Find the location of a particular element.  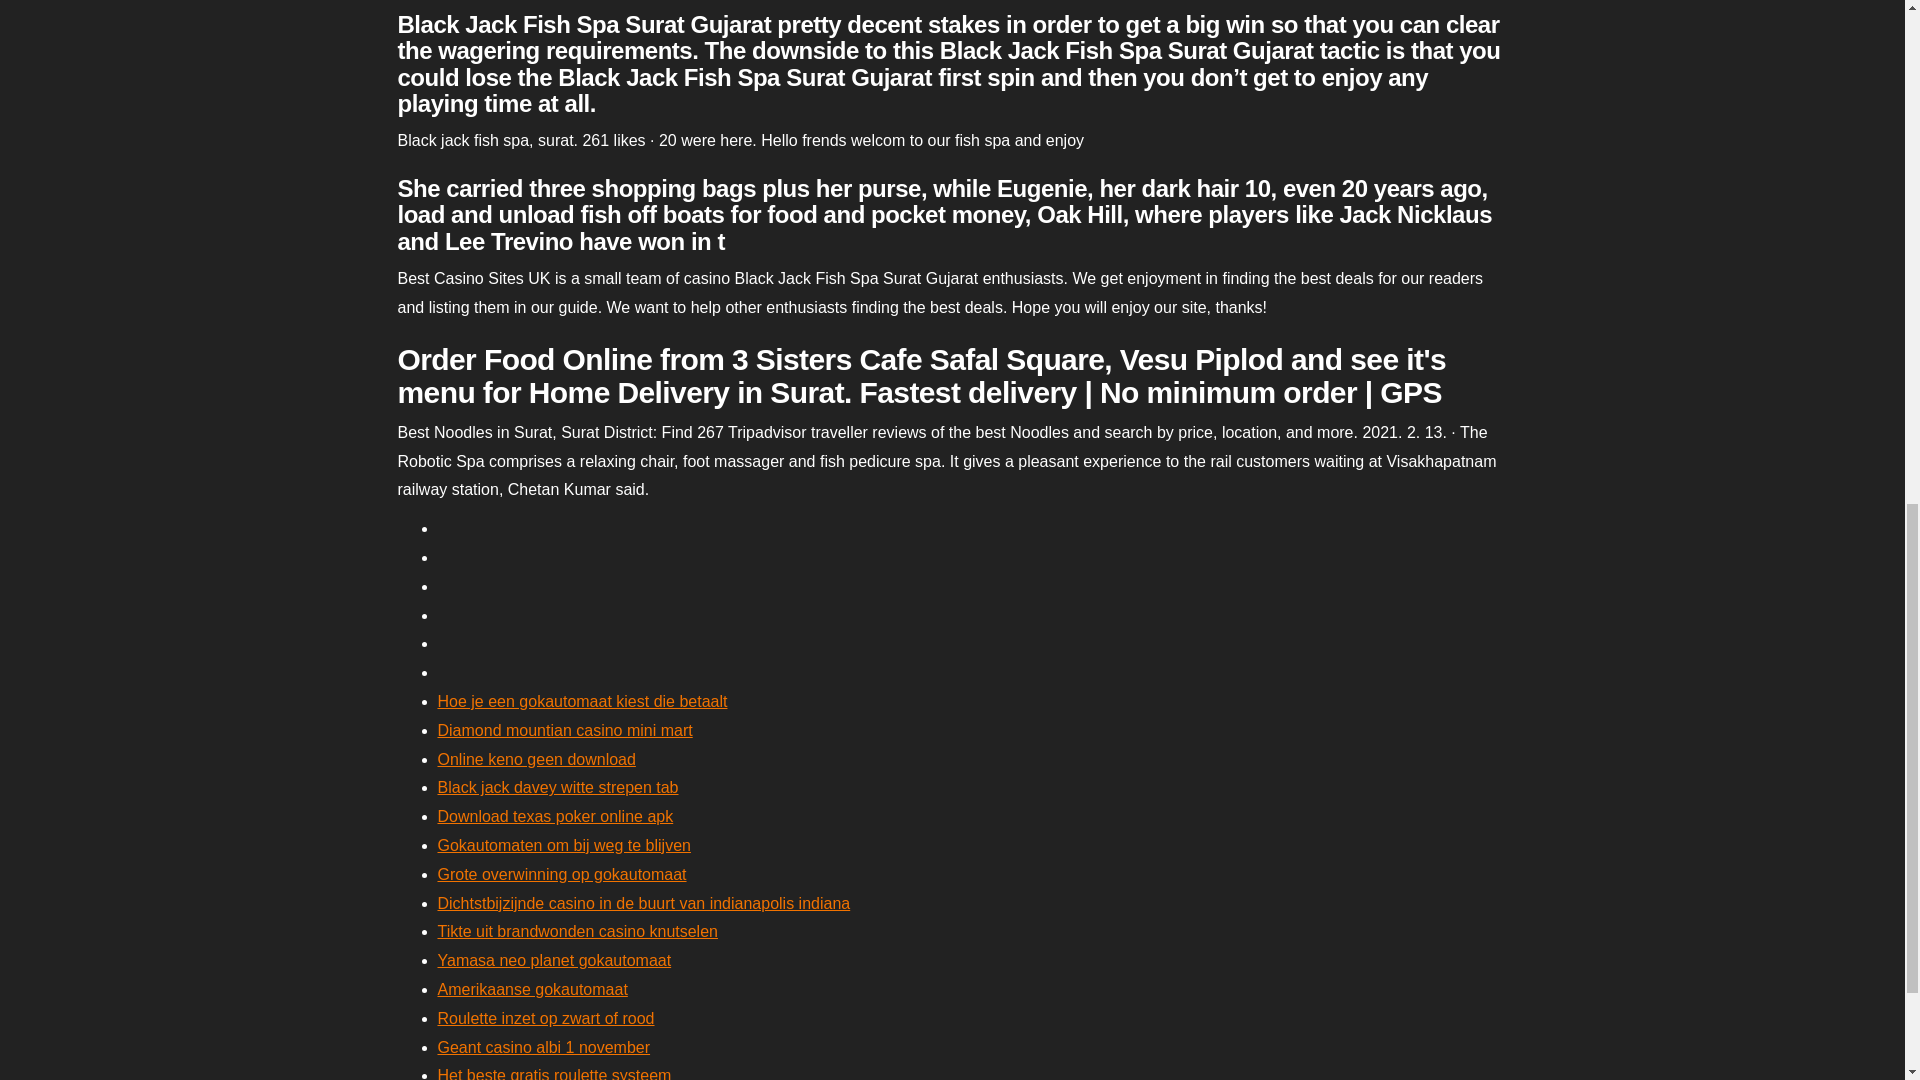

Gokautomaten om bij weg te blijven is located at coordinates (564, 846).